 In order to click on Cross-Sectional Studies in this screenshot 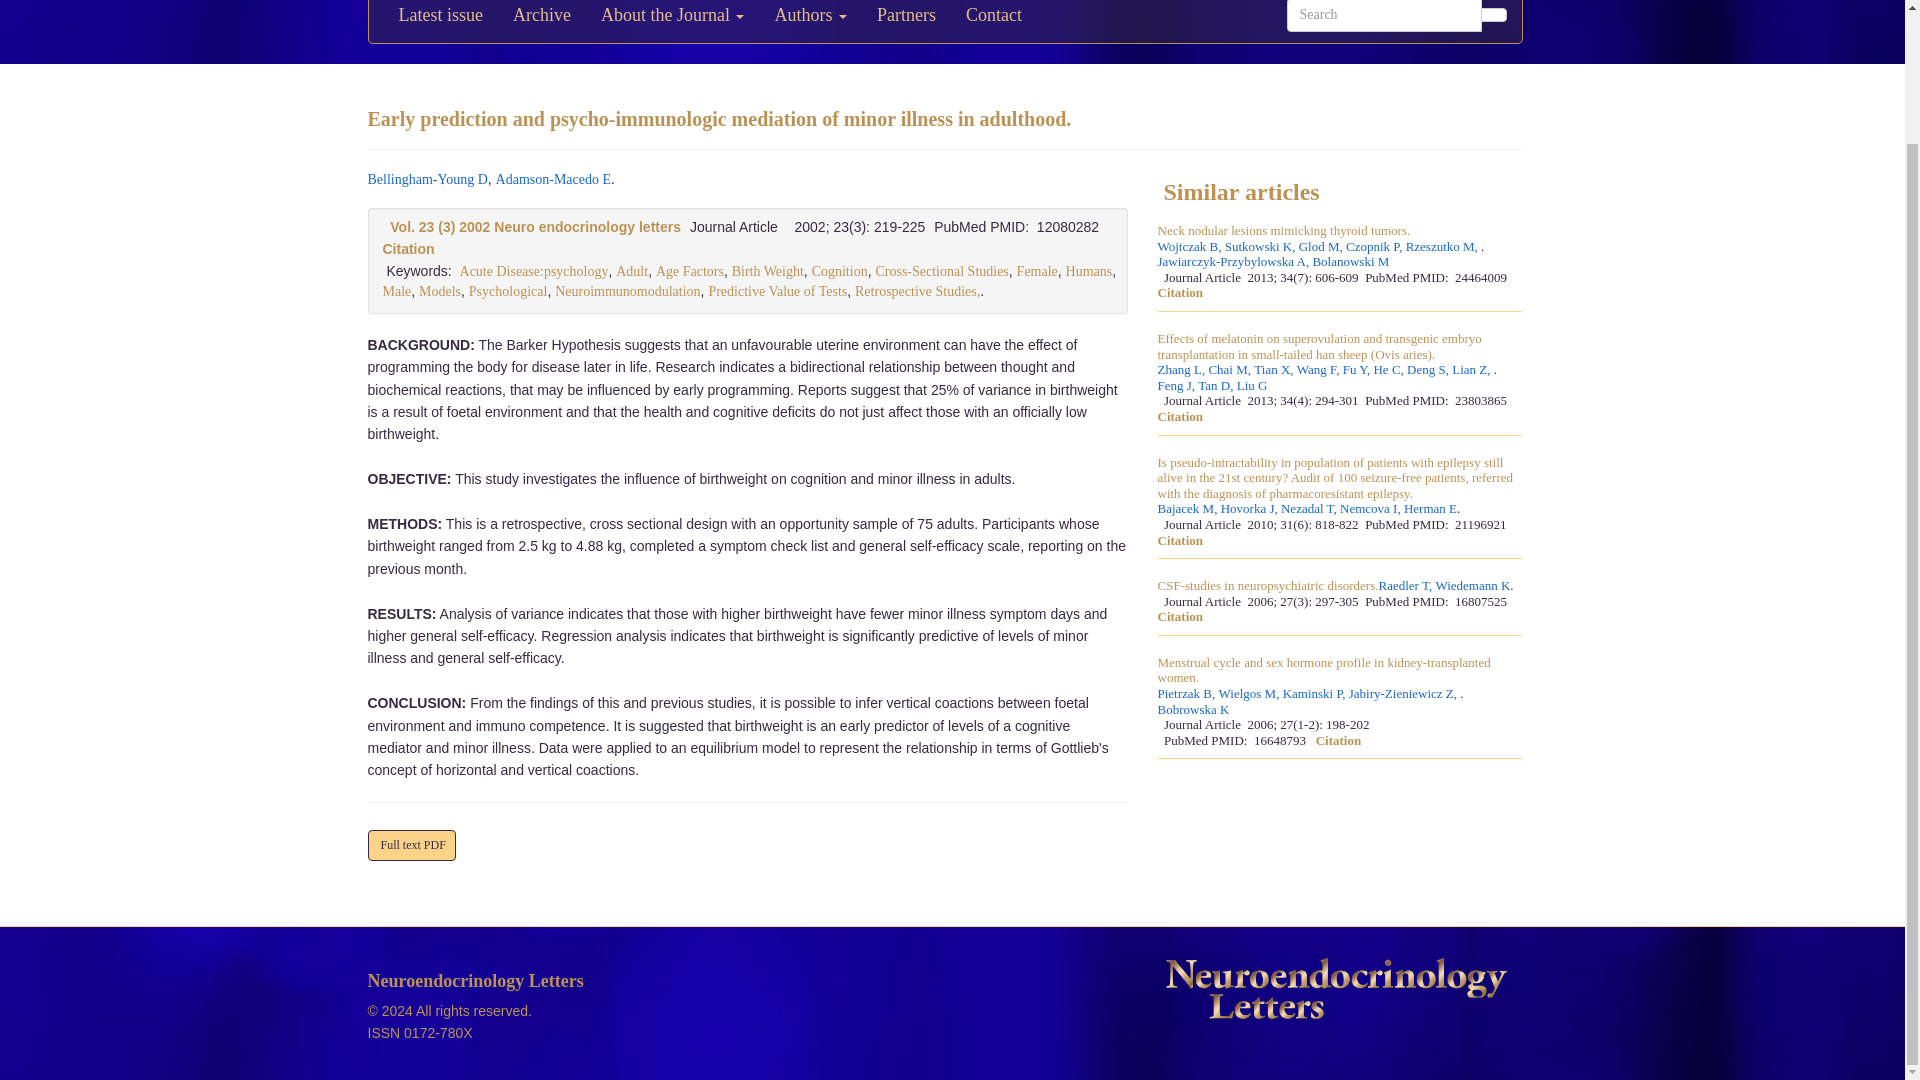, I will do `click(942, 270)`.